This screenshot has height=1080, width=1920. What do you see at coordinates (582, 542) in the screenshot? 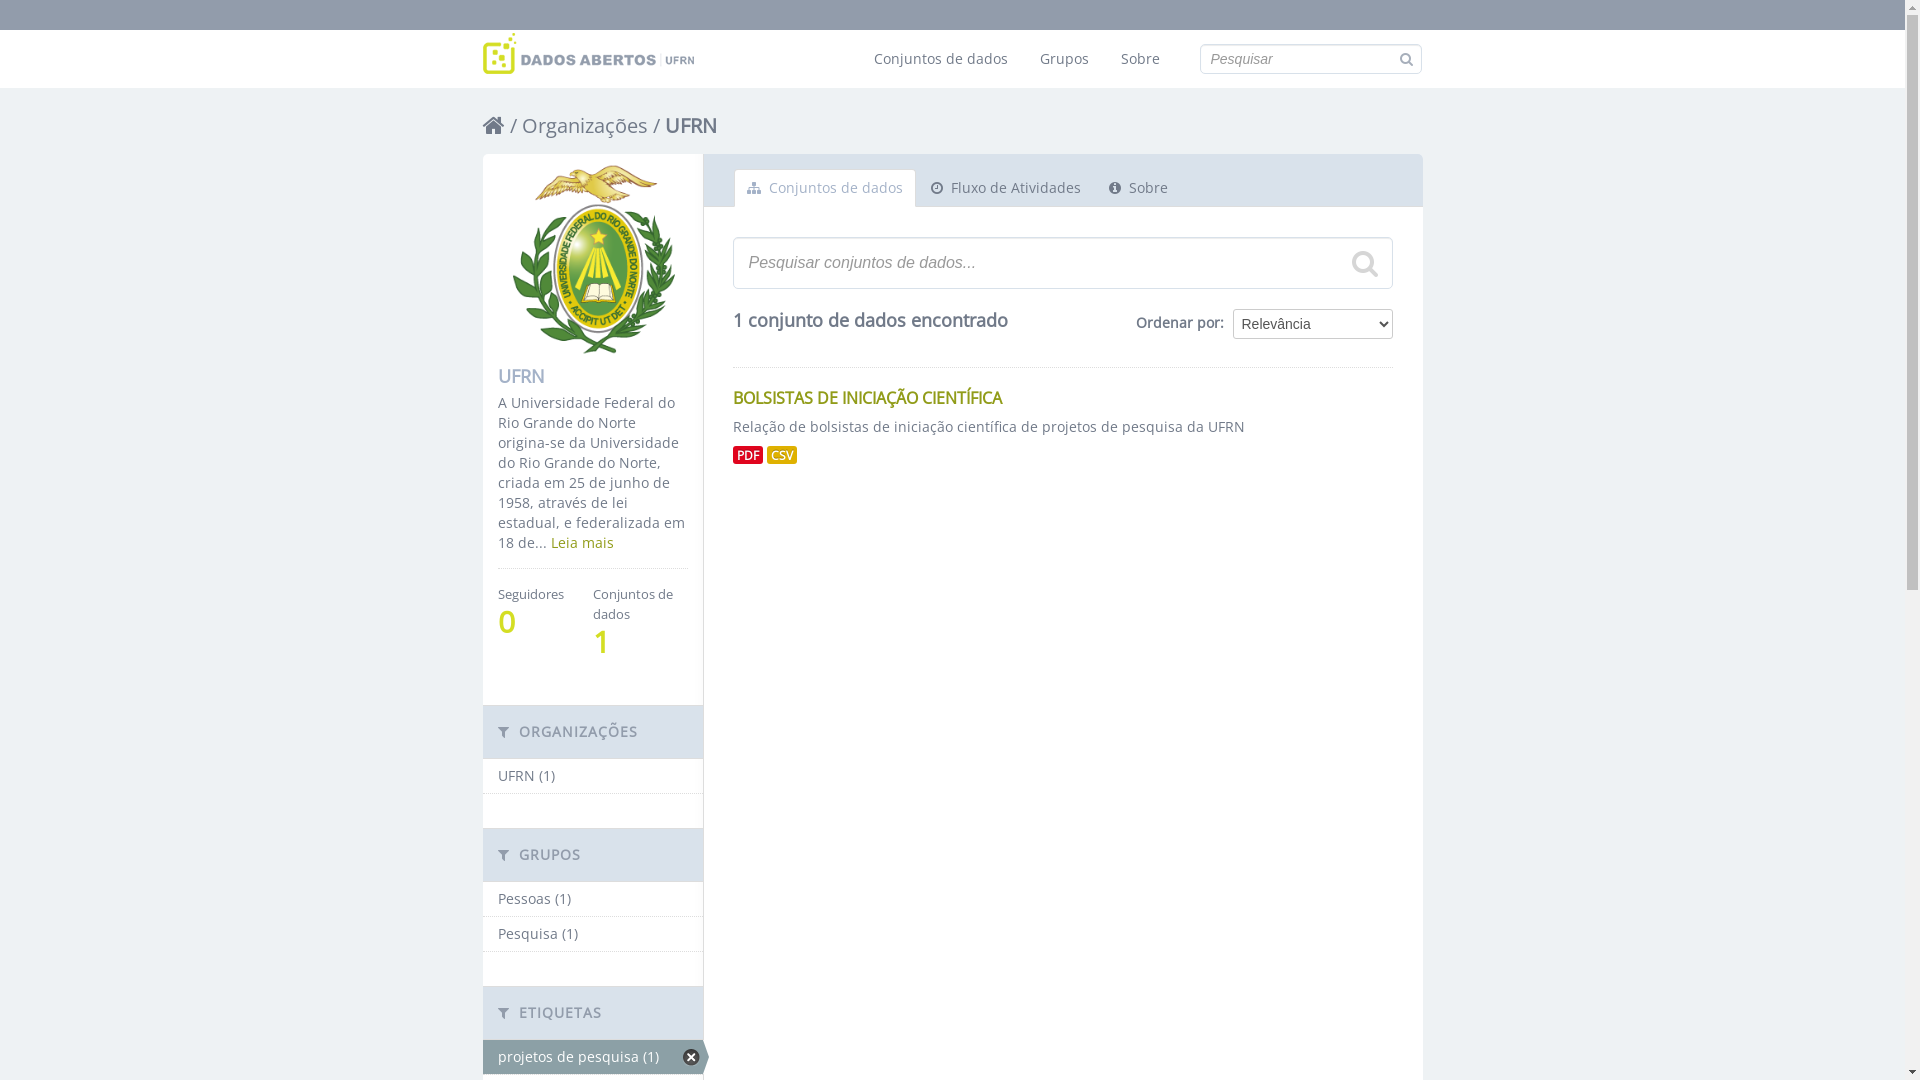
I see `Leia mais` at bounding box center [582, 542].